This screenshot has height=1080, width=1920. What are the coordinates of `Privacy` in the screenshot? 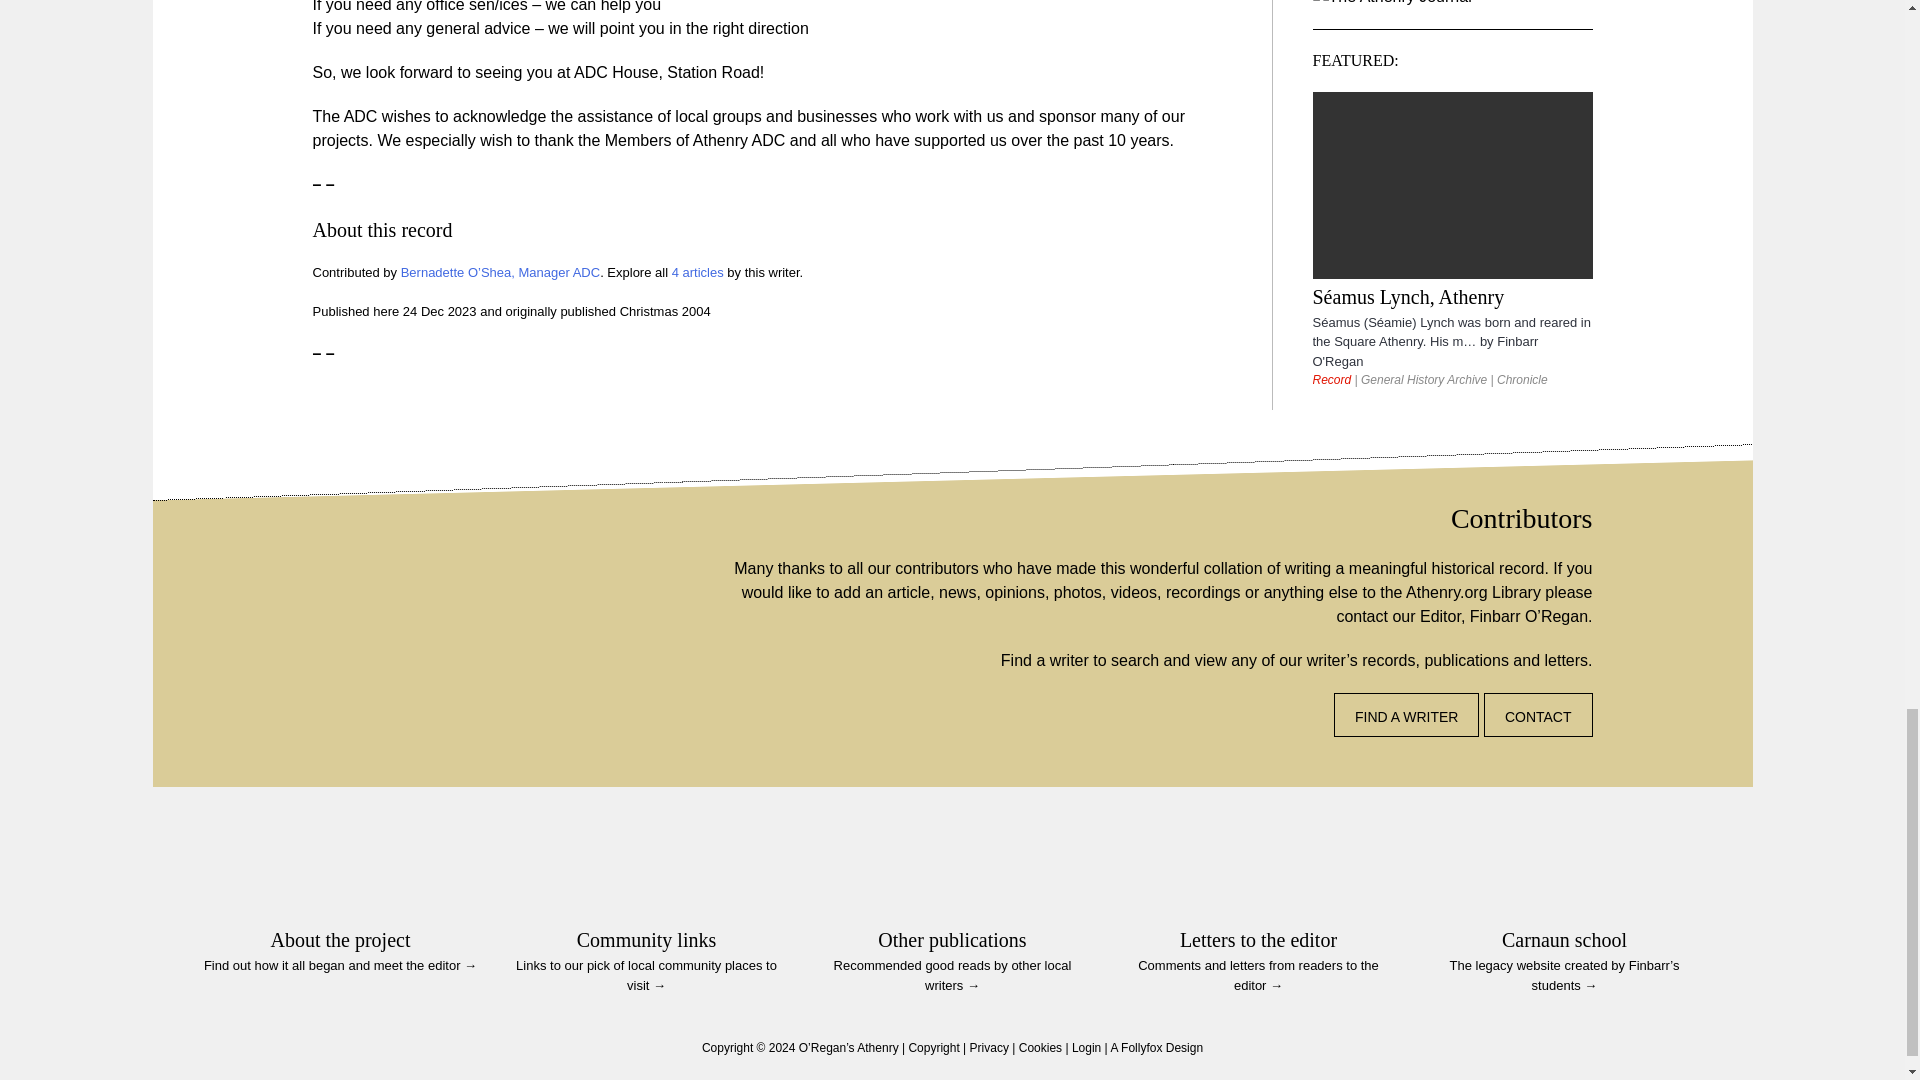 It's located at (989, 1048).